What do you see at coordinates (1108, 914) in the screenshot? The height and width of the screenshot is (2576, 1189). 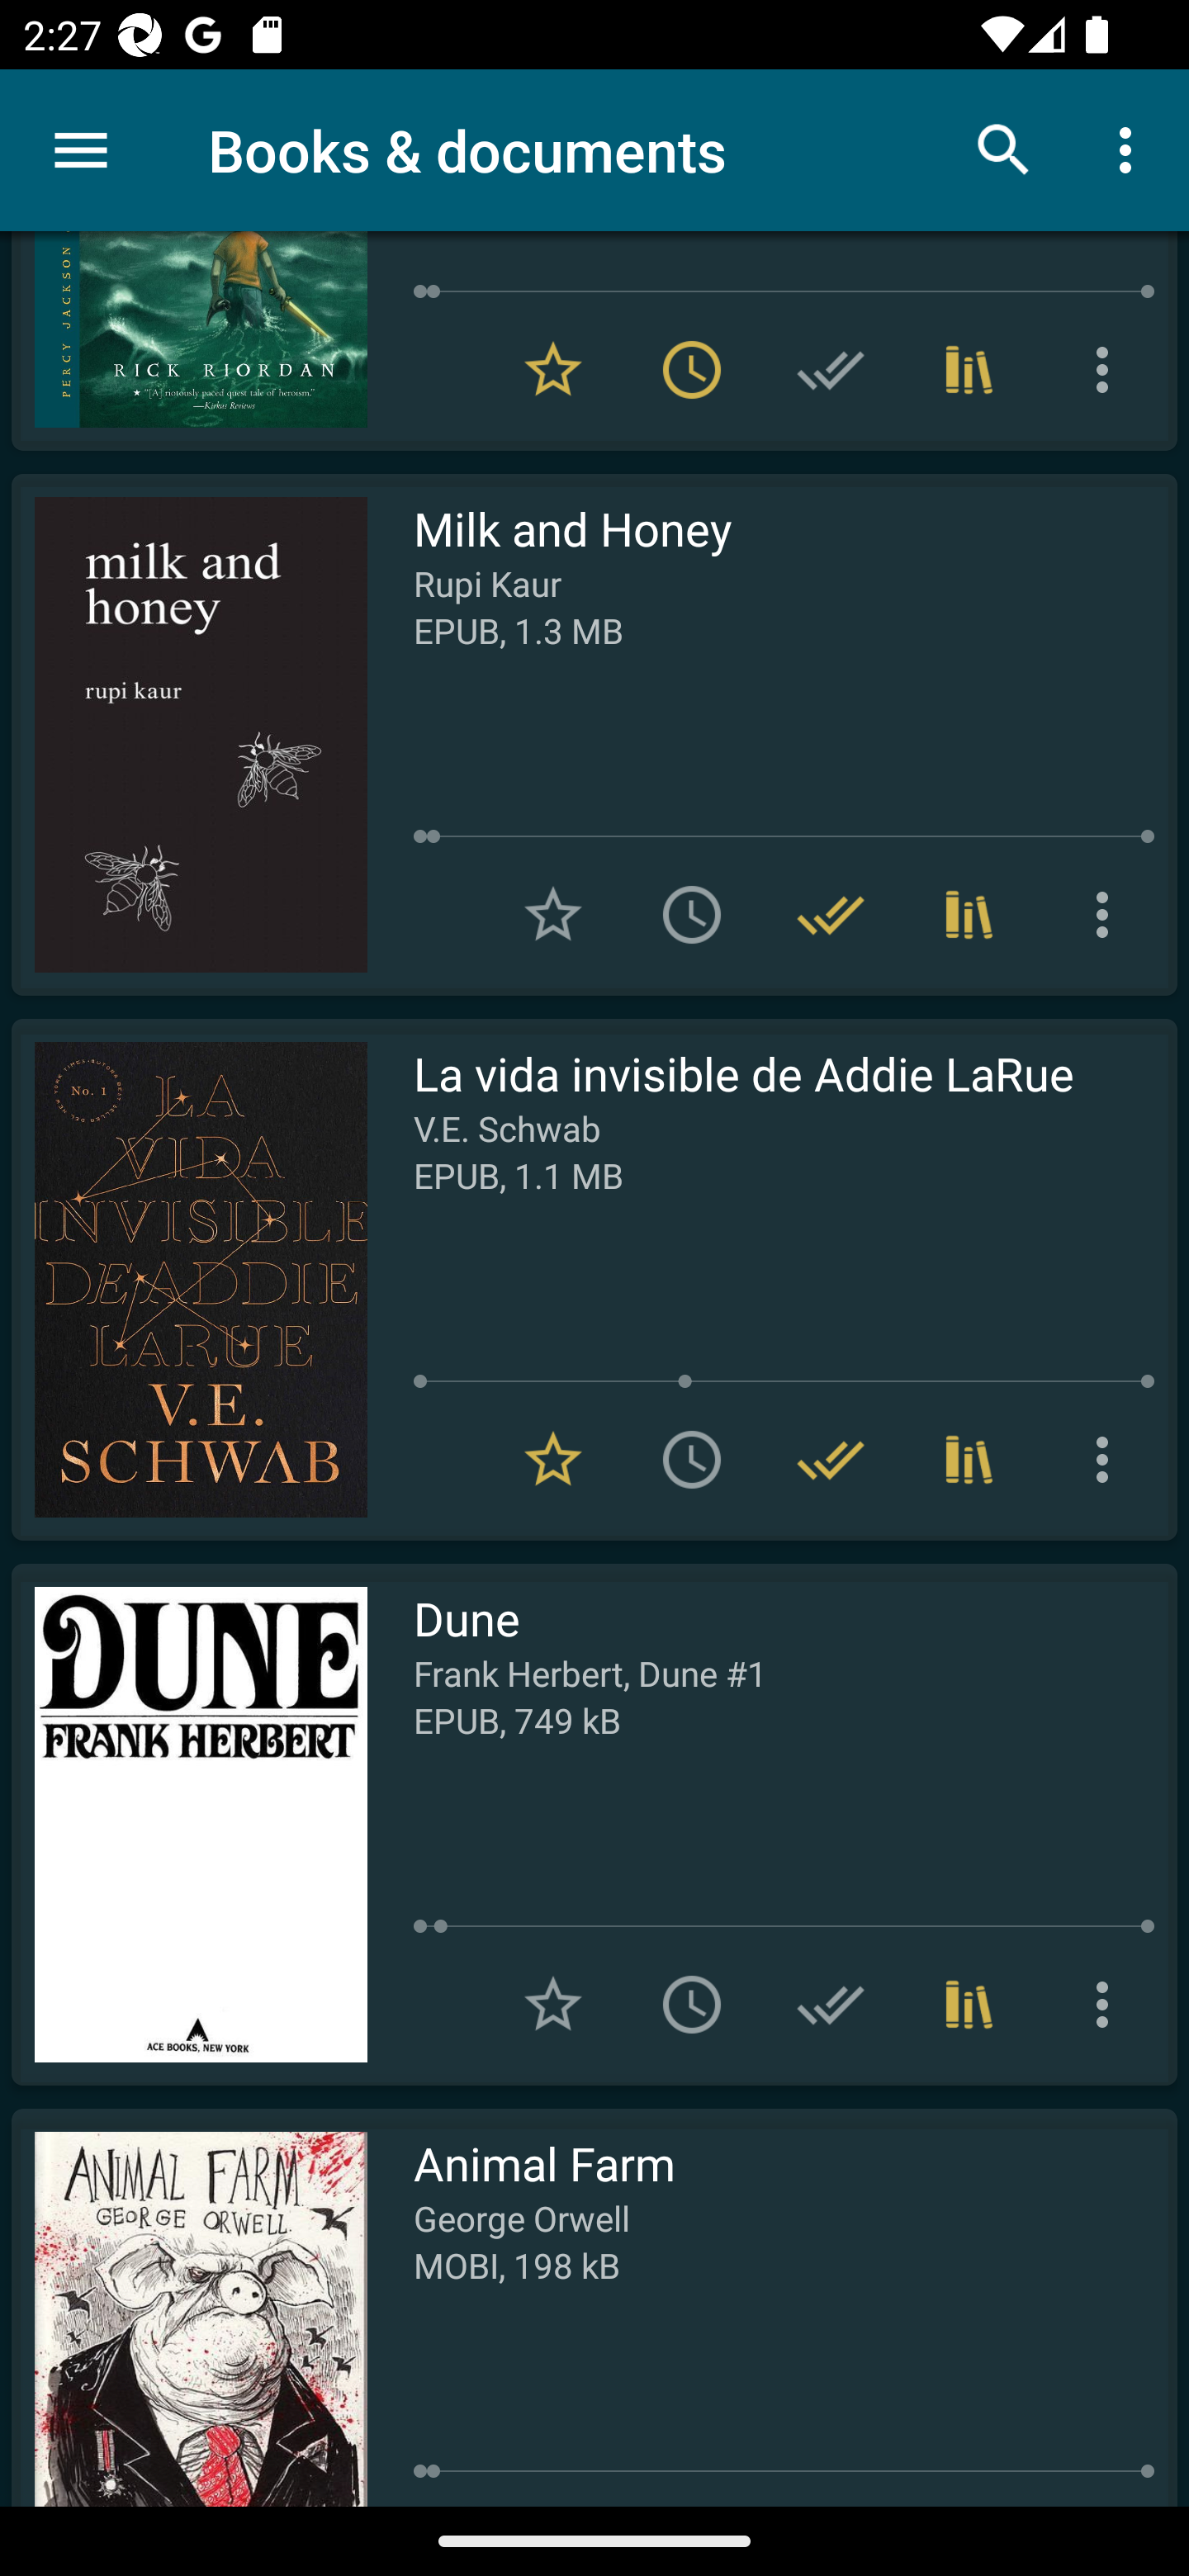 I see `More options` at bounding box center [1108, 914].